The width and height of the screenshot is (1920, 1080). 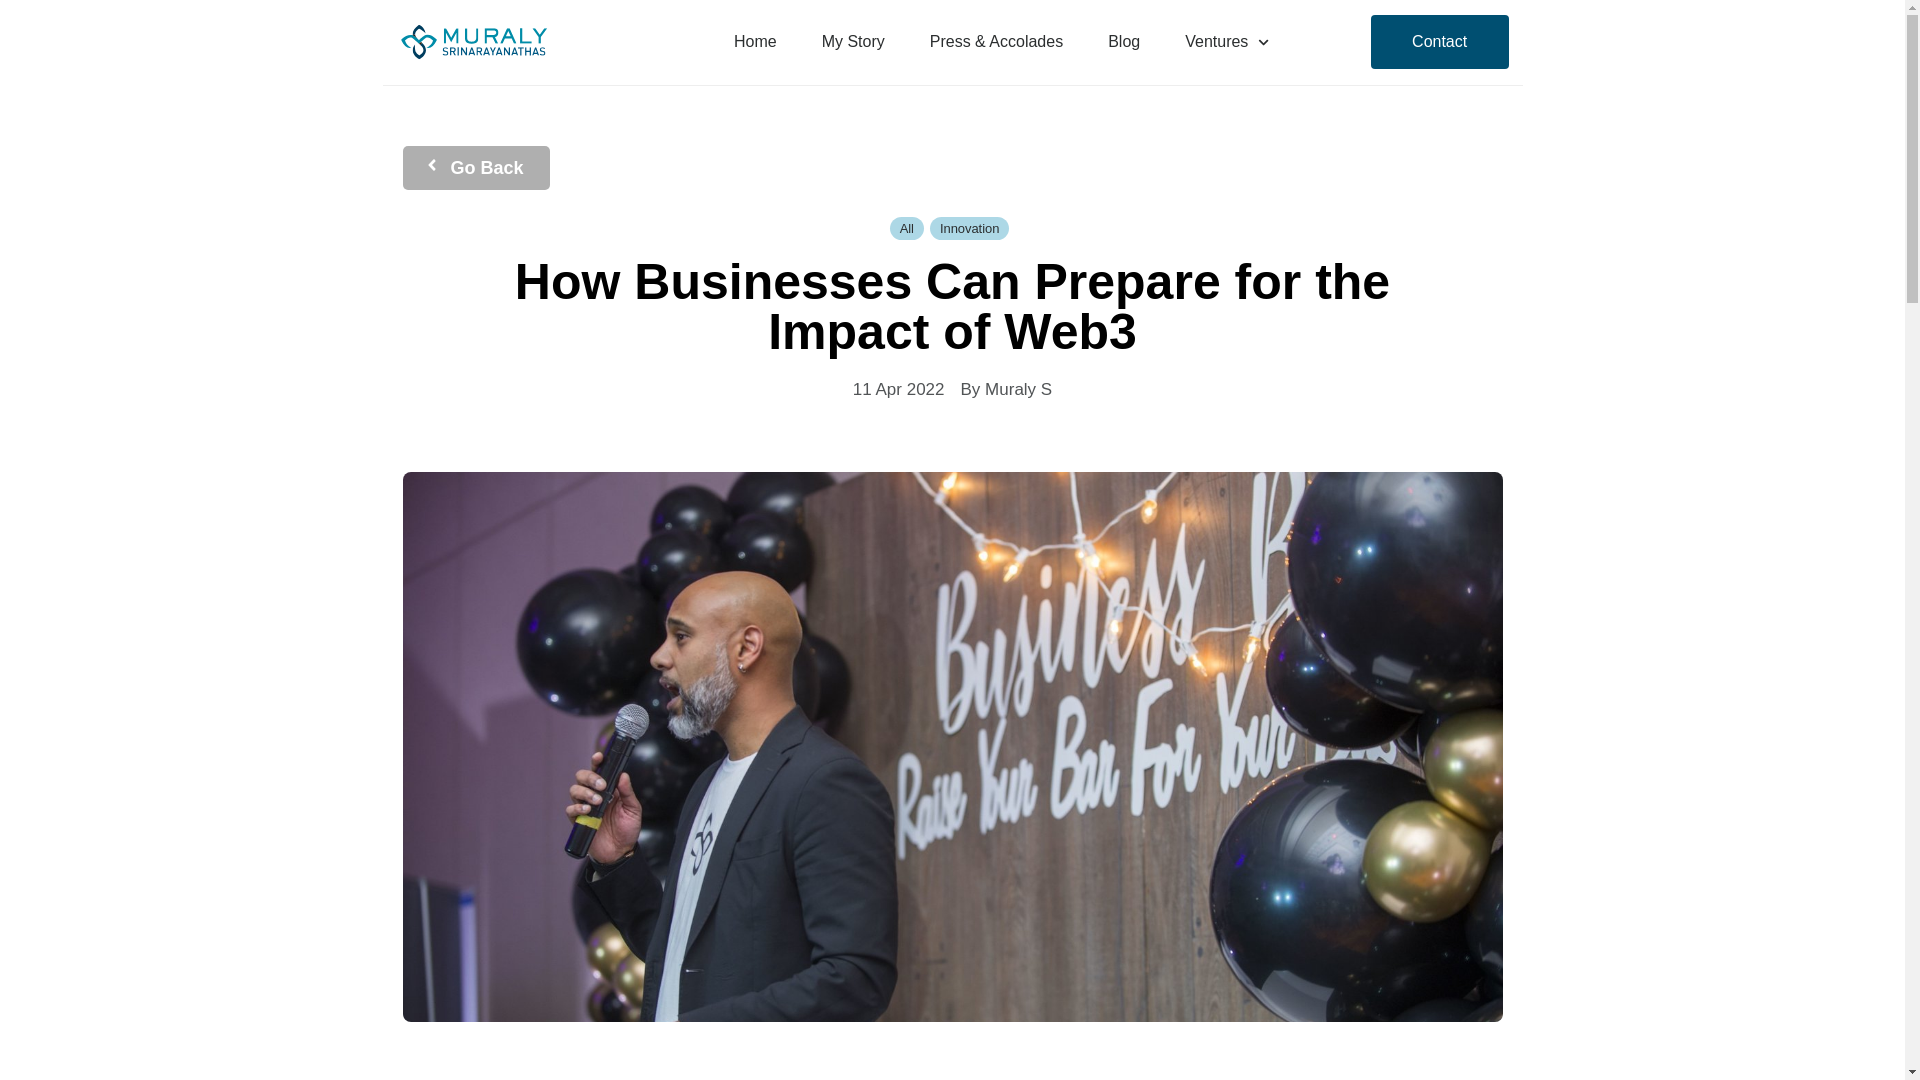 I want to click on Ventures, so click(x=1226, y=42).